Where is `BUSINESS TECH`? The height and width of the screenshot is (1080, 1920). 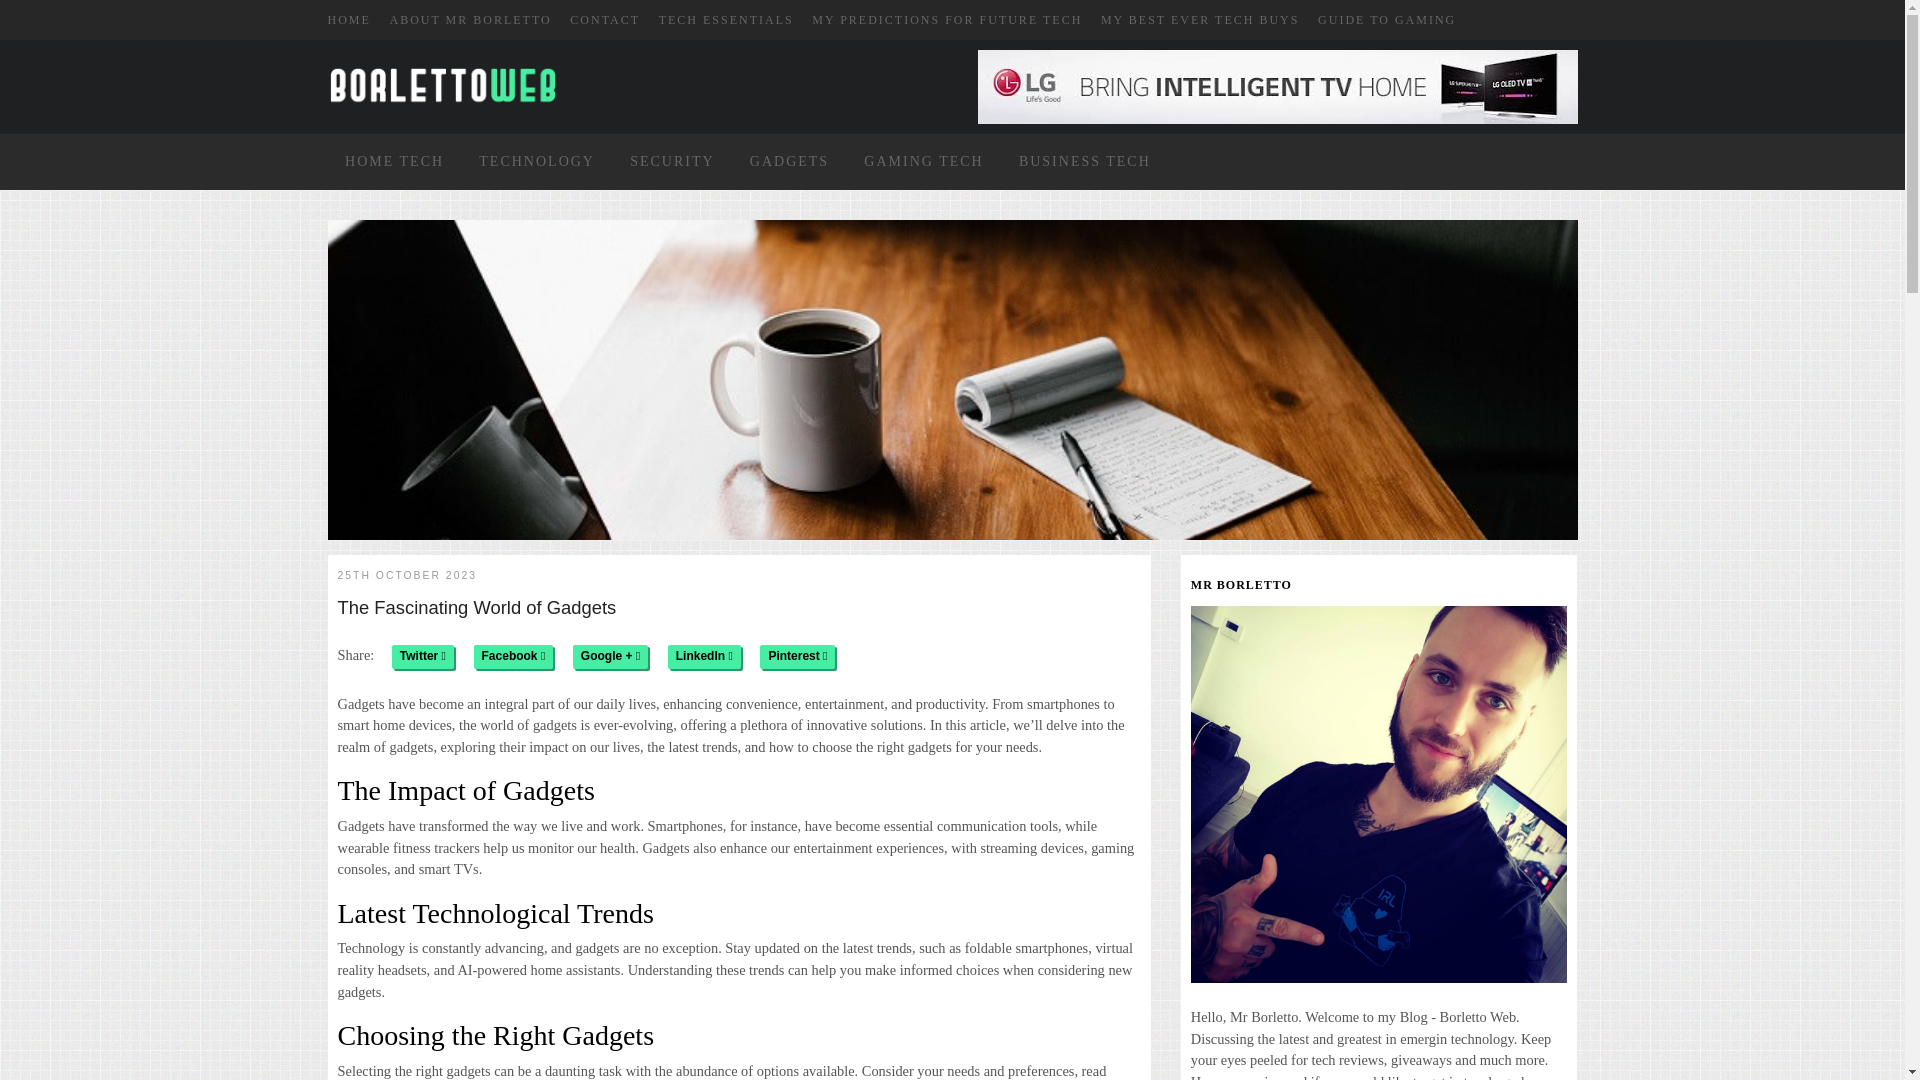 BUSINESS TECH is located at coordinates (1085, 161).